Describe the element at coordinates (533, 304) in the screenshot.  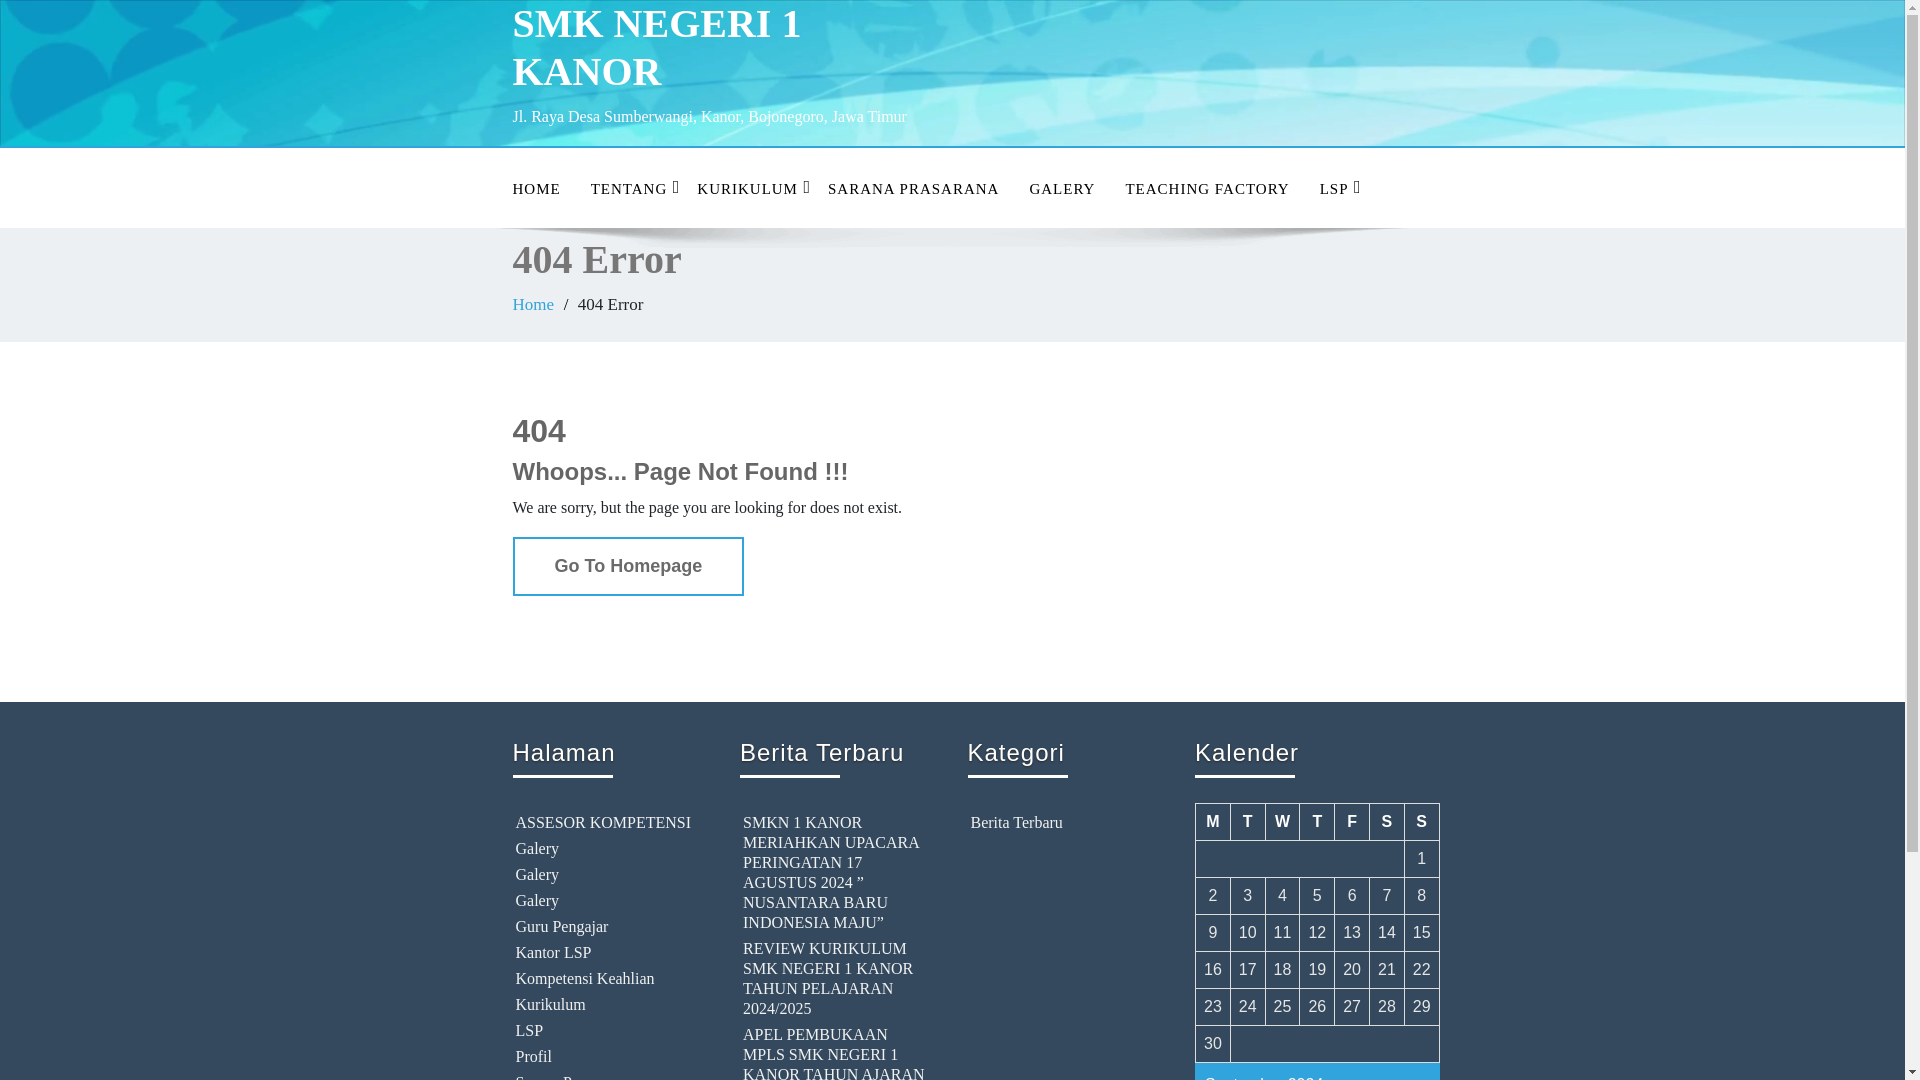
I see `Home` at that location.